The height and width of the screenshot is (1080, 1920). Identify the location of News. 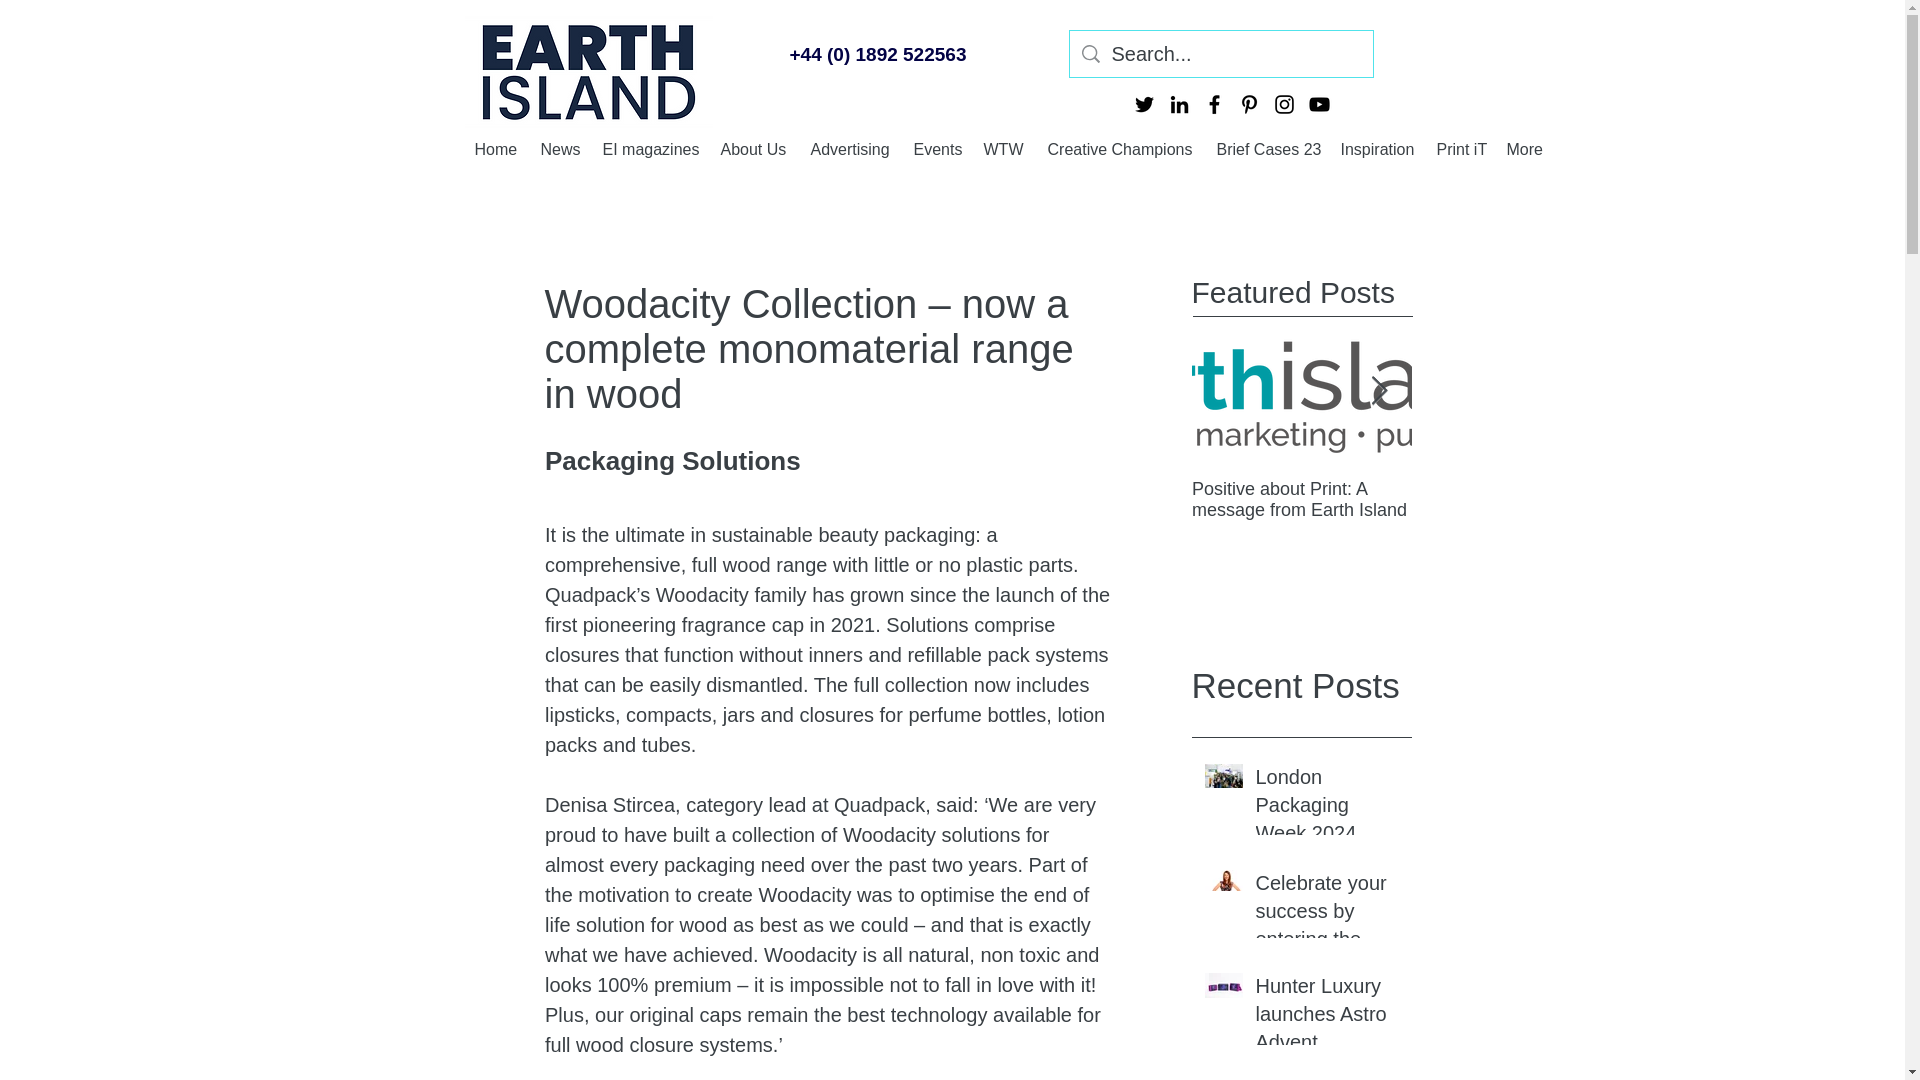
(560, 148).